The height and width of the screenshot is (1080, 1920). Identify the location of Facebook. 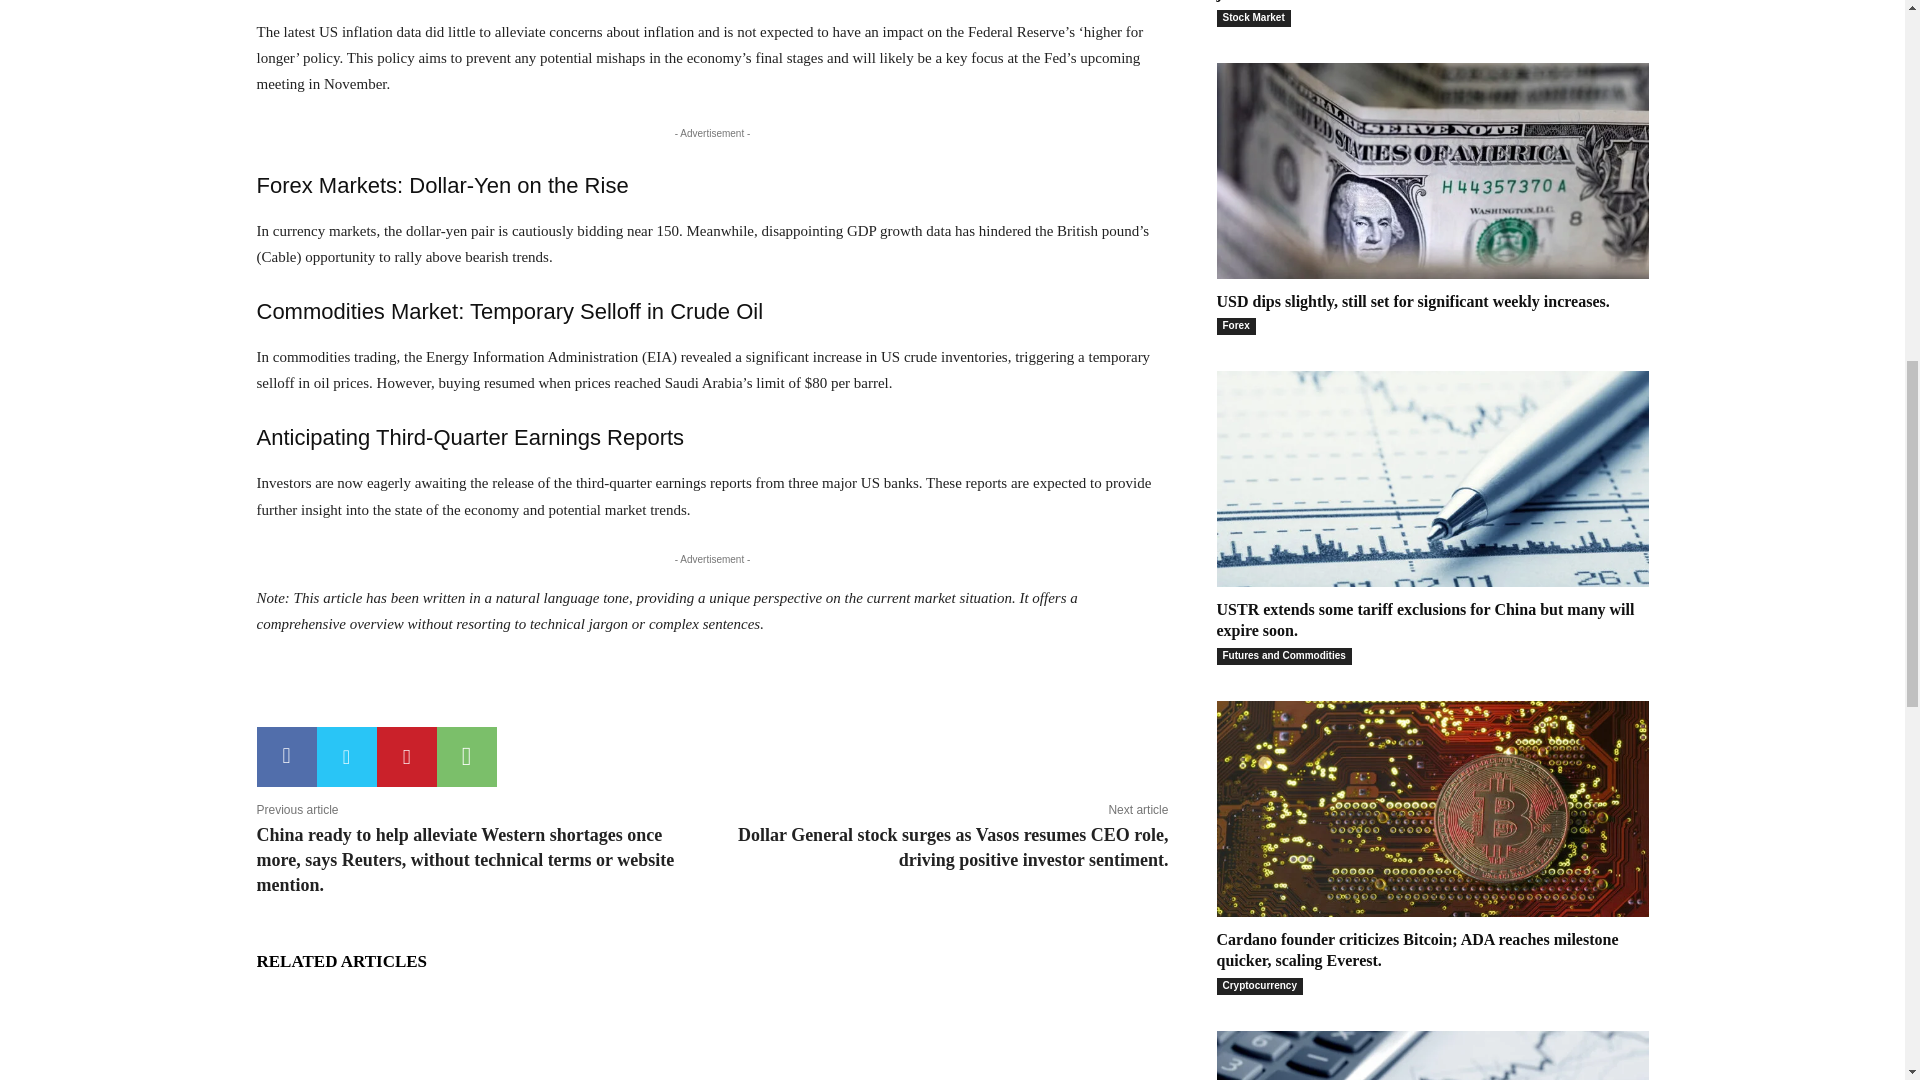
(286, 756).